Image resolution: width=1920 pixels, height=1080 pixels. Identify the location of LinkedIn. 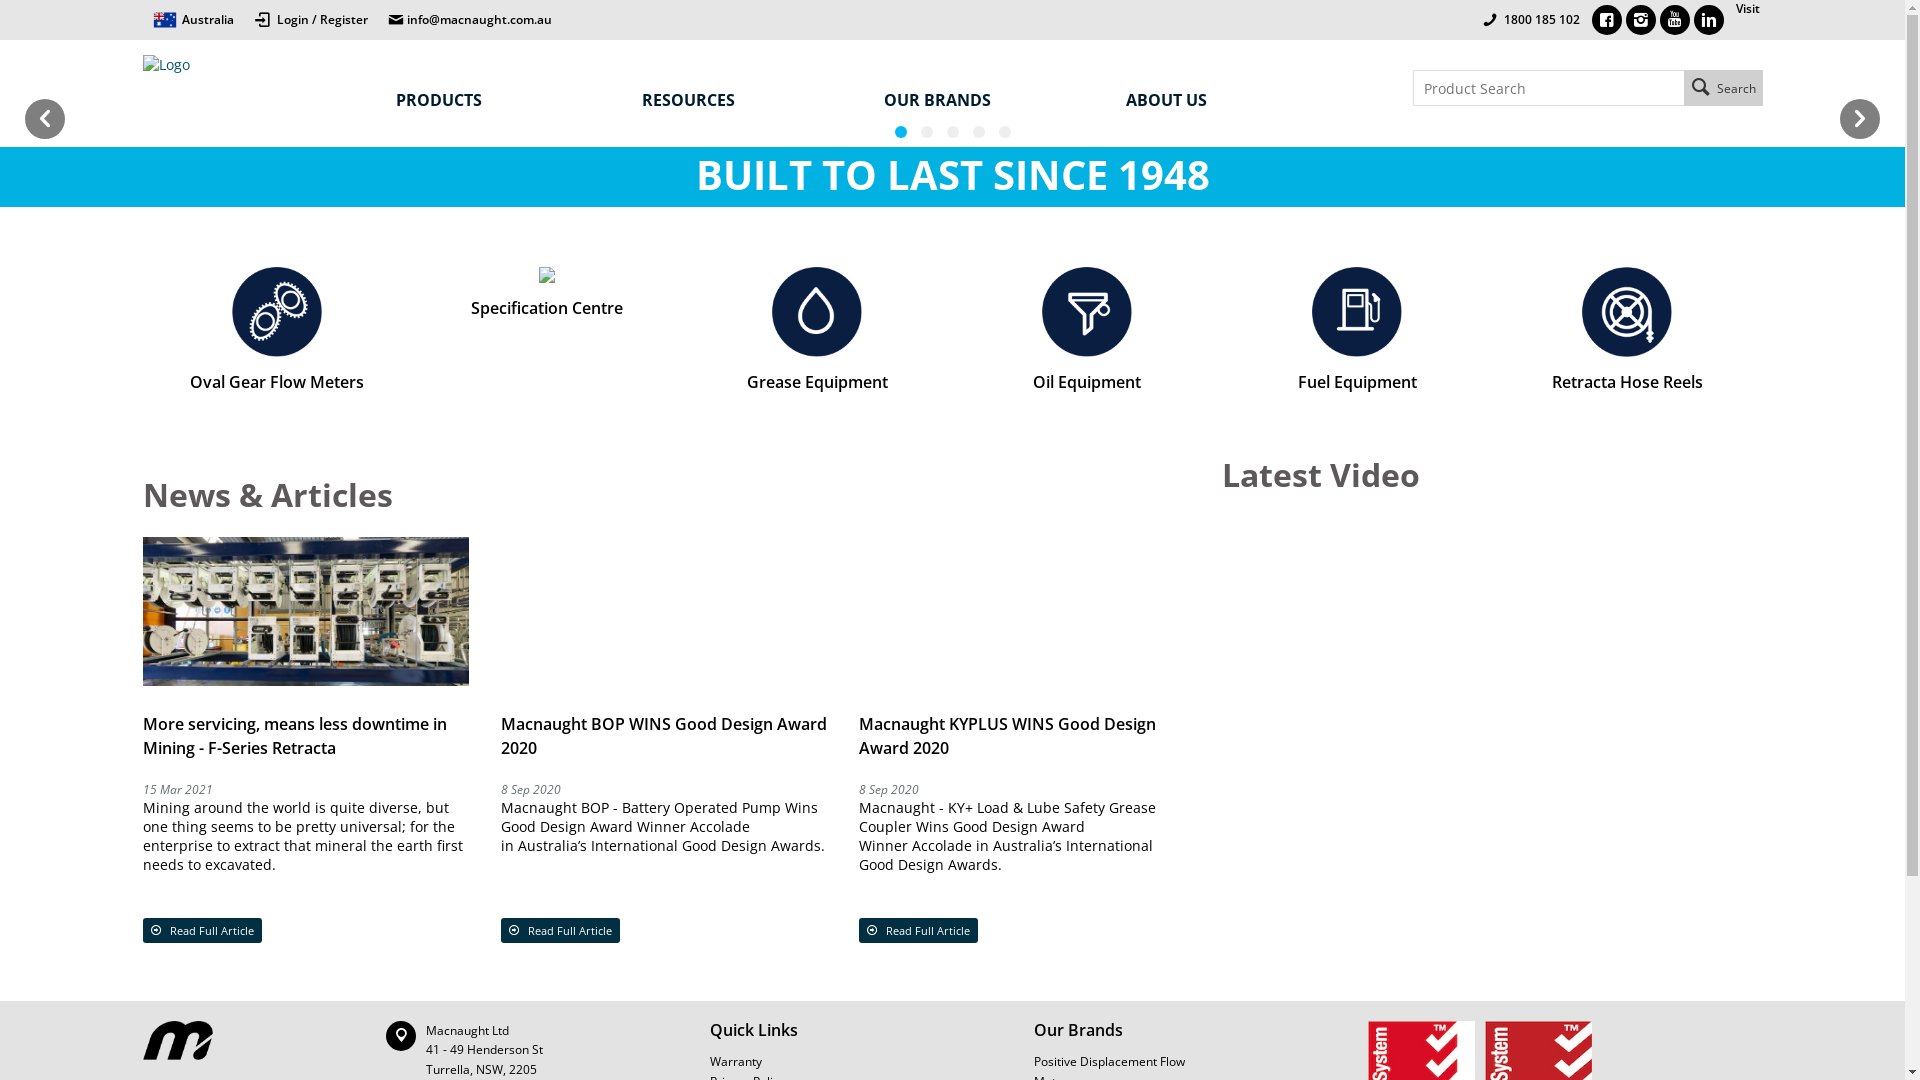
(1709, 20).